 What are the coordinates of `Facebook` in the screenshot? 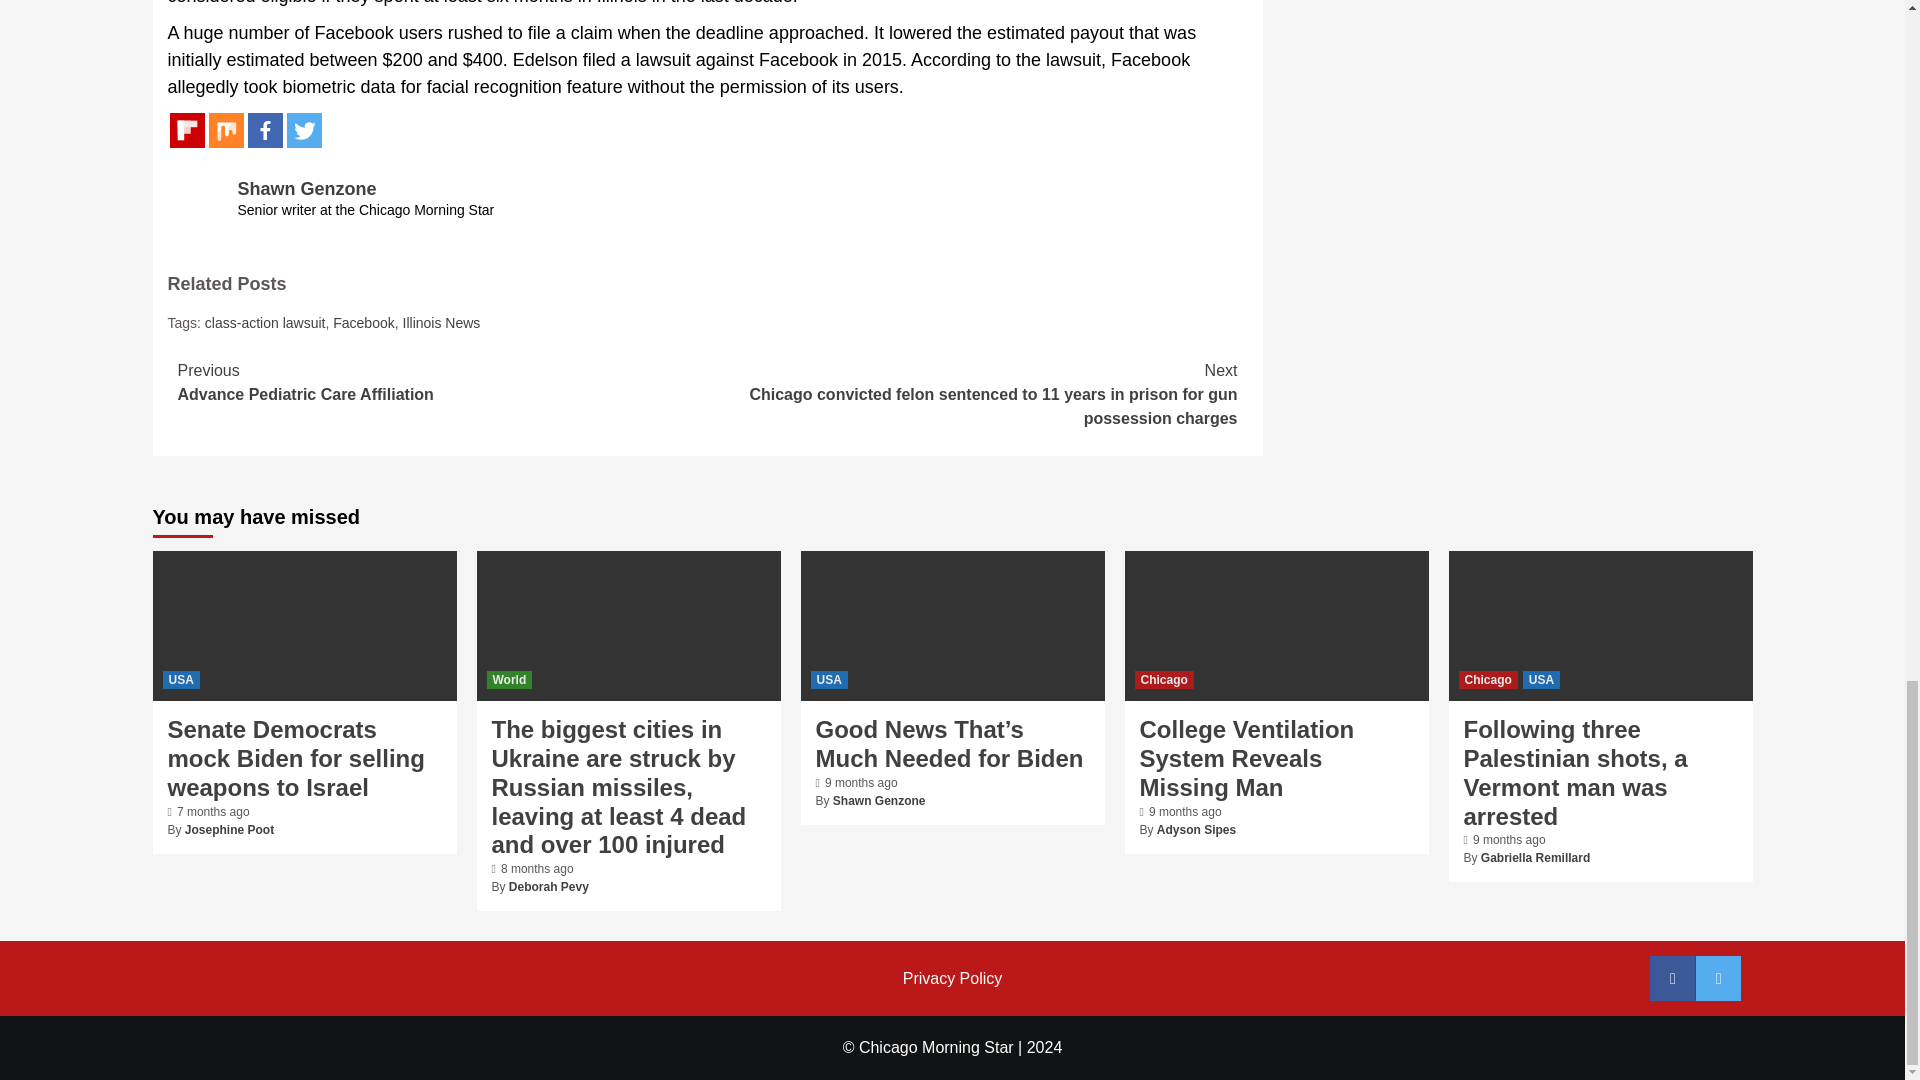 It's located at (264, 130).